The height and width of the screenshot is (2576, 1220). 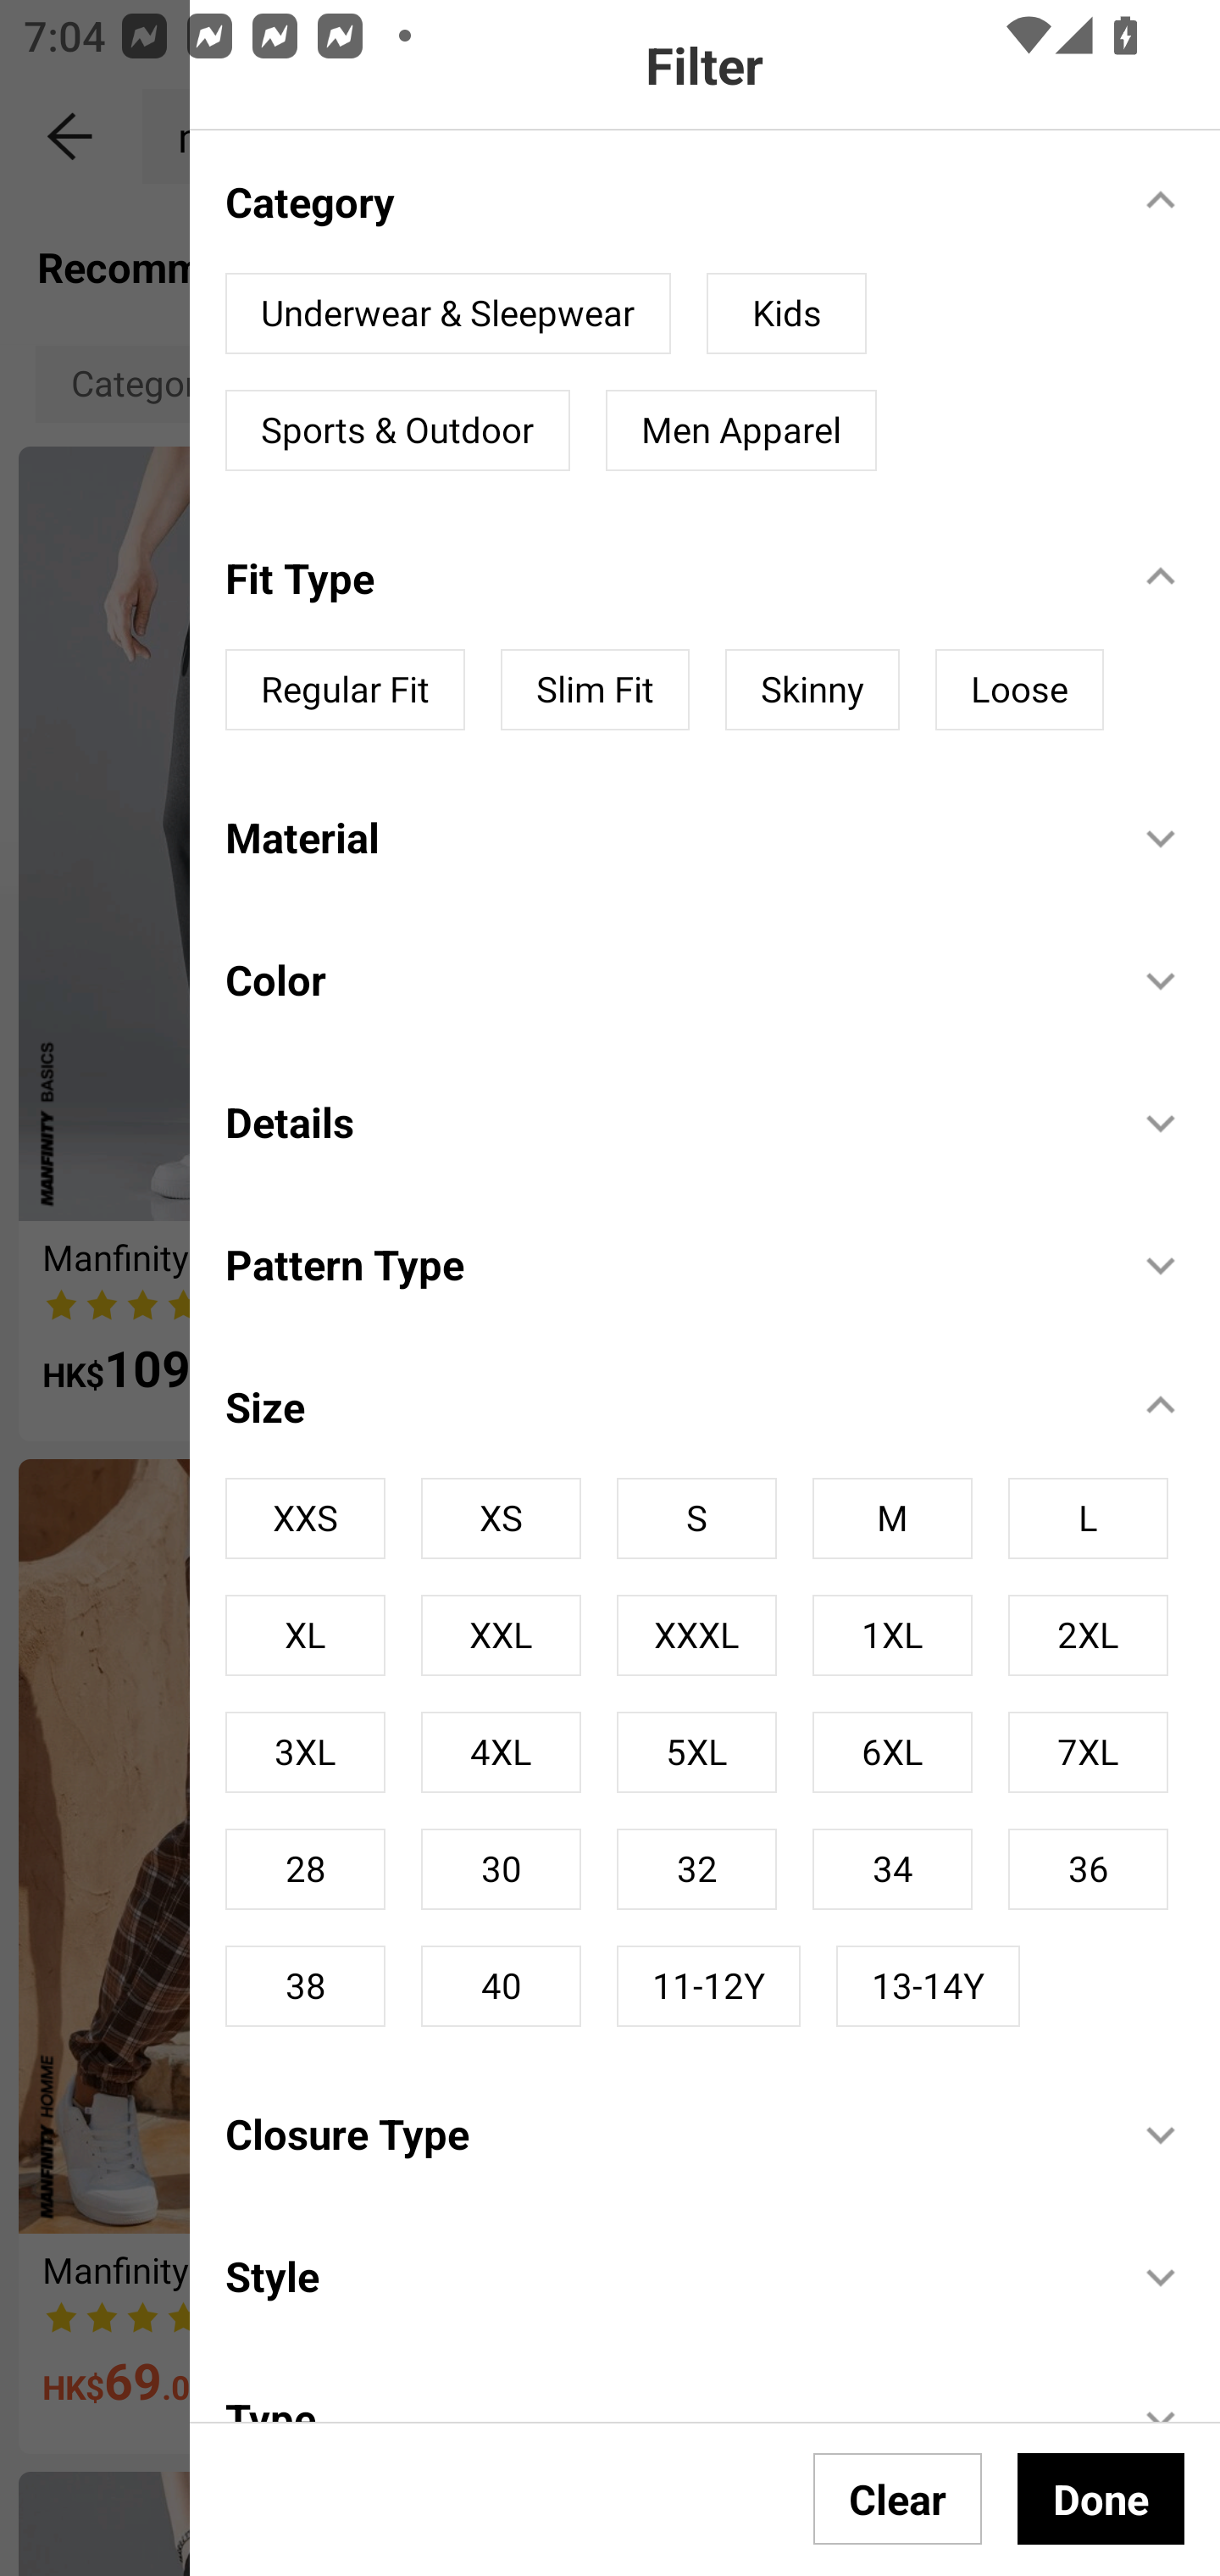 What do you see at coordinates (1088, 1518) in the screenshot?
I see `L` at bounding box center [1088, 1518].